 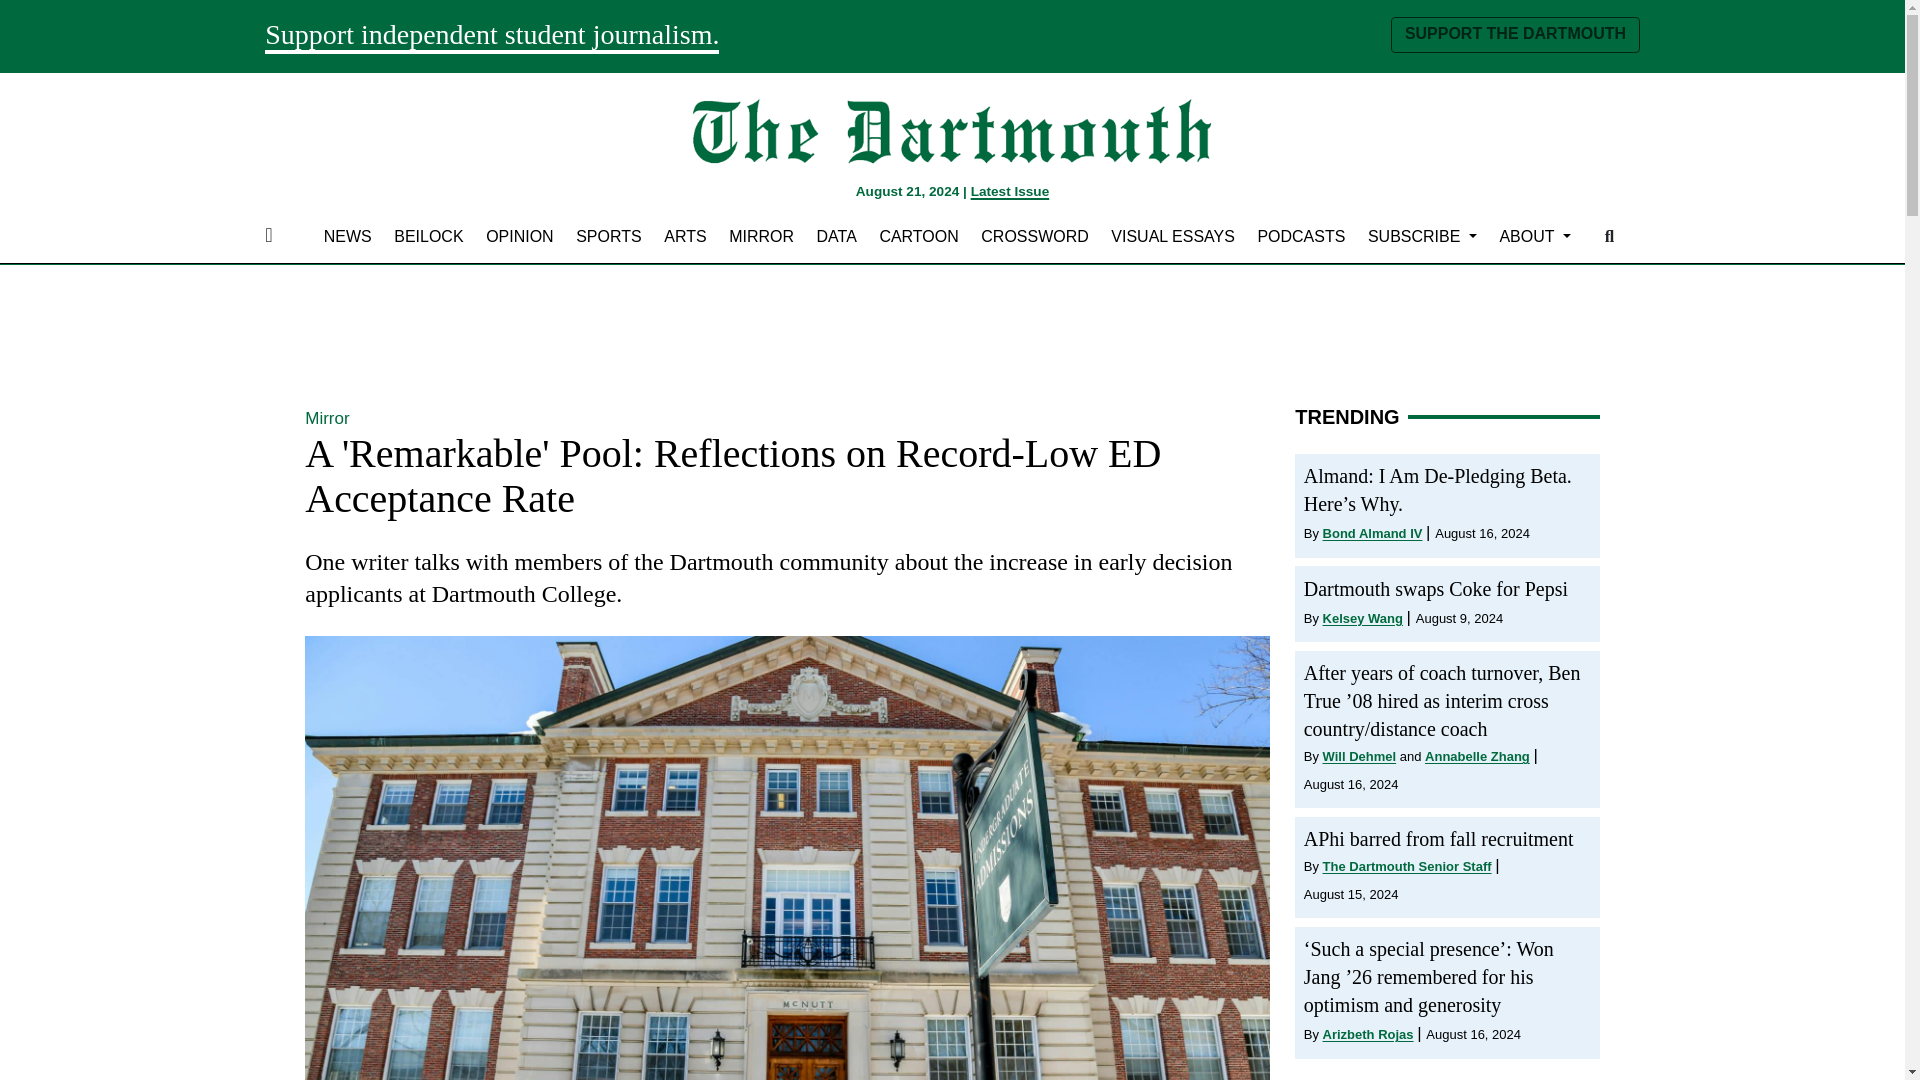 I want to click on PODCASTS, so click(x=1301, y=236).